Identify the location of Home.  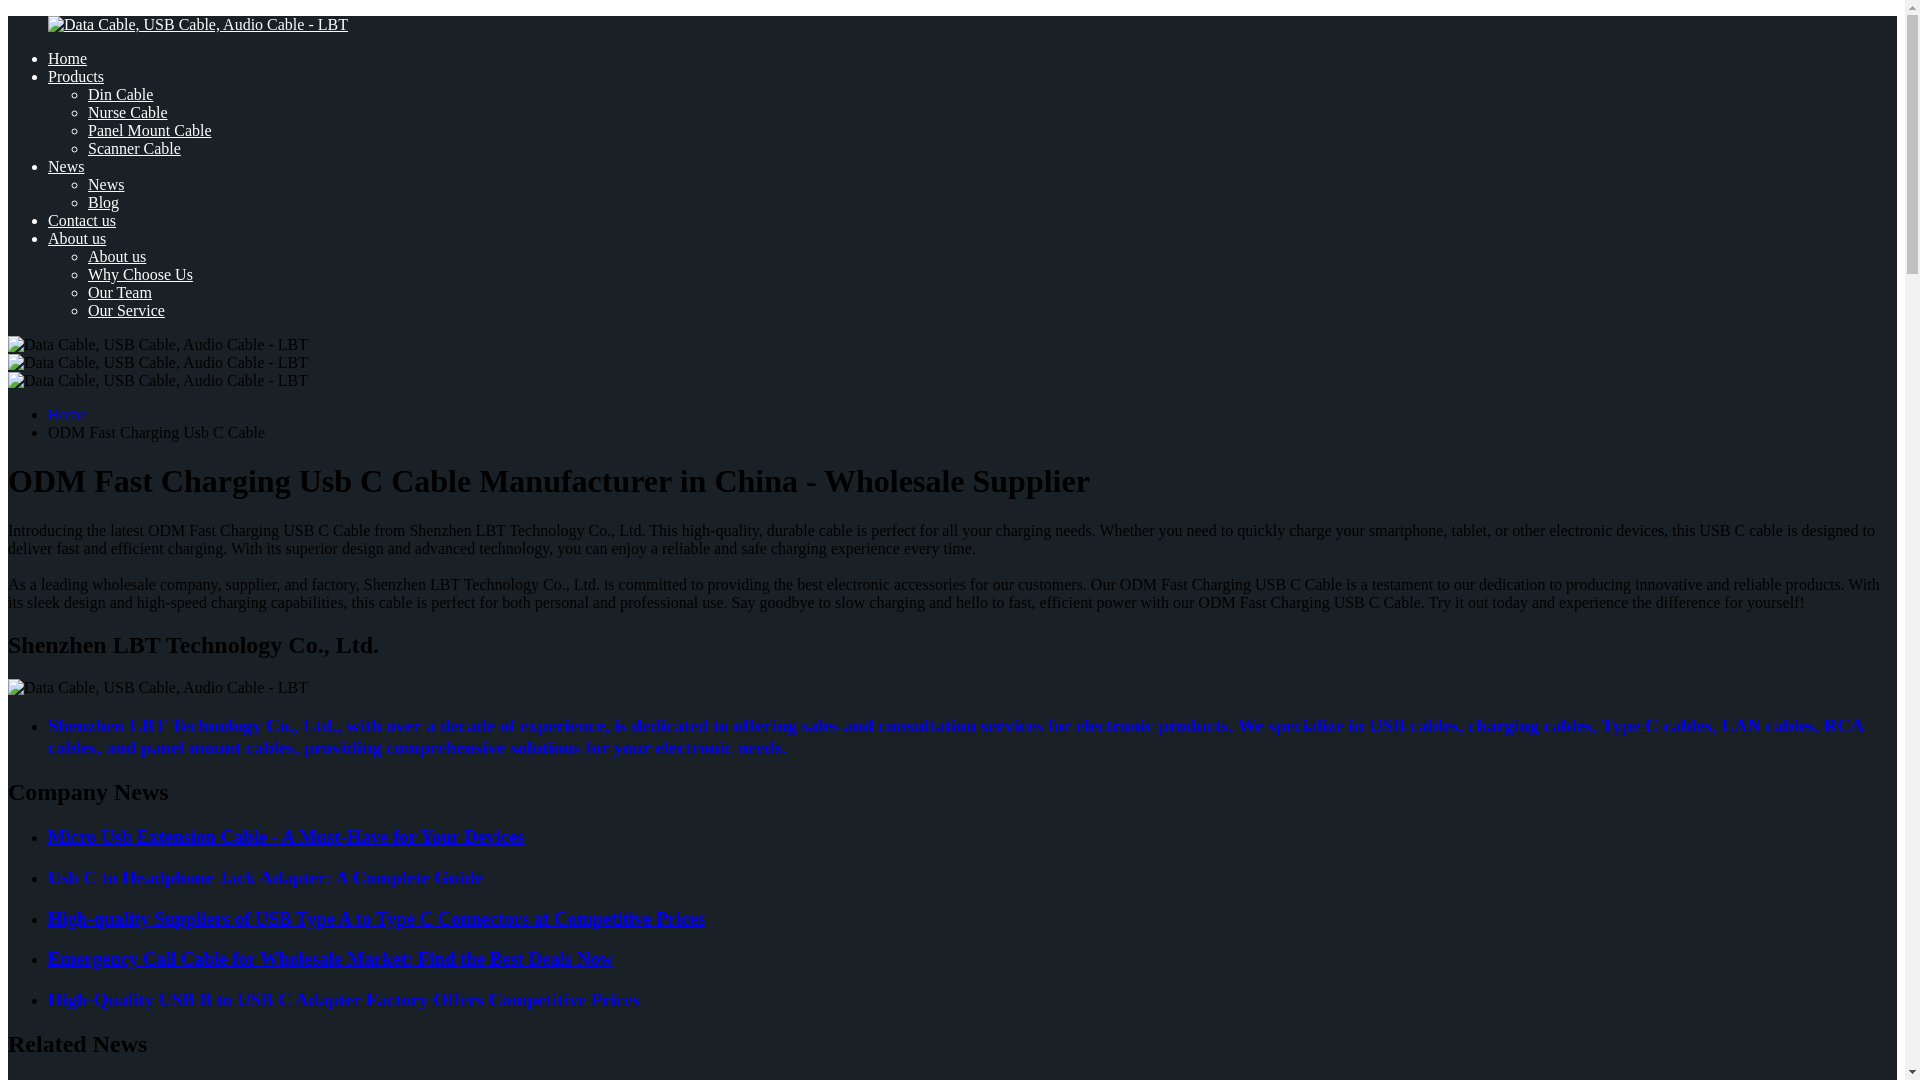
(67, 58).